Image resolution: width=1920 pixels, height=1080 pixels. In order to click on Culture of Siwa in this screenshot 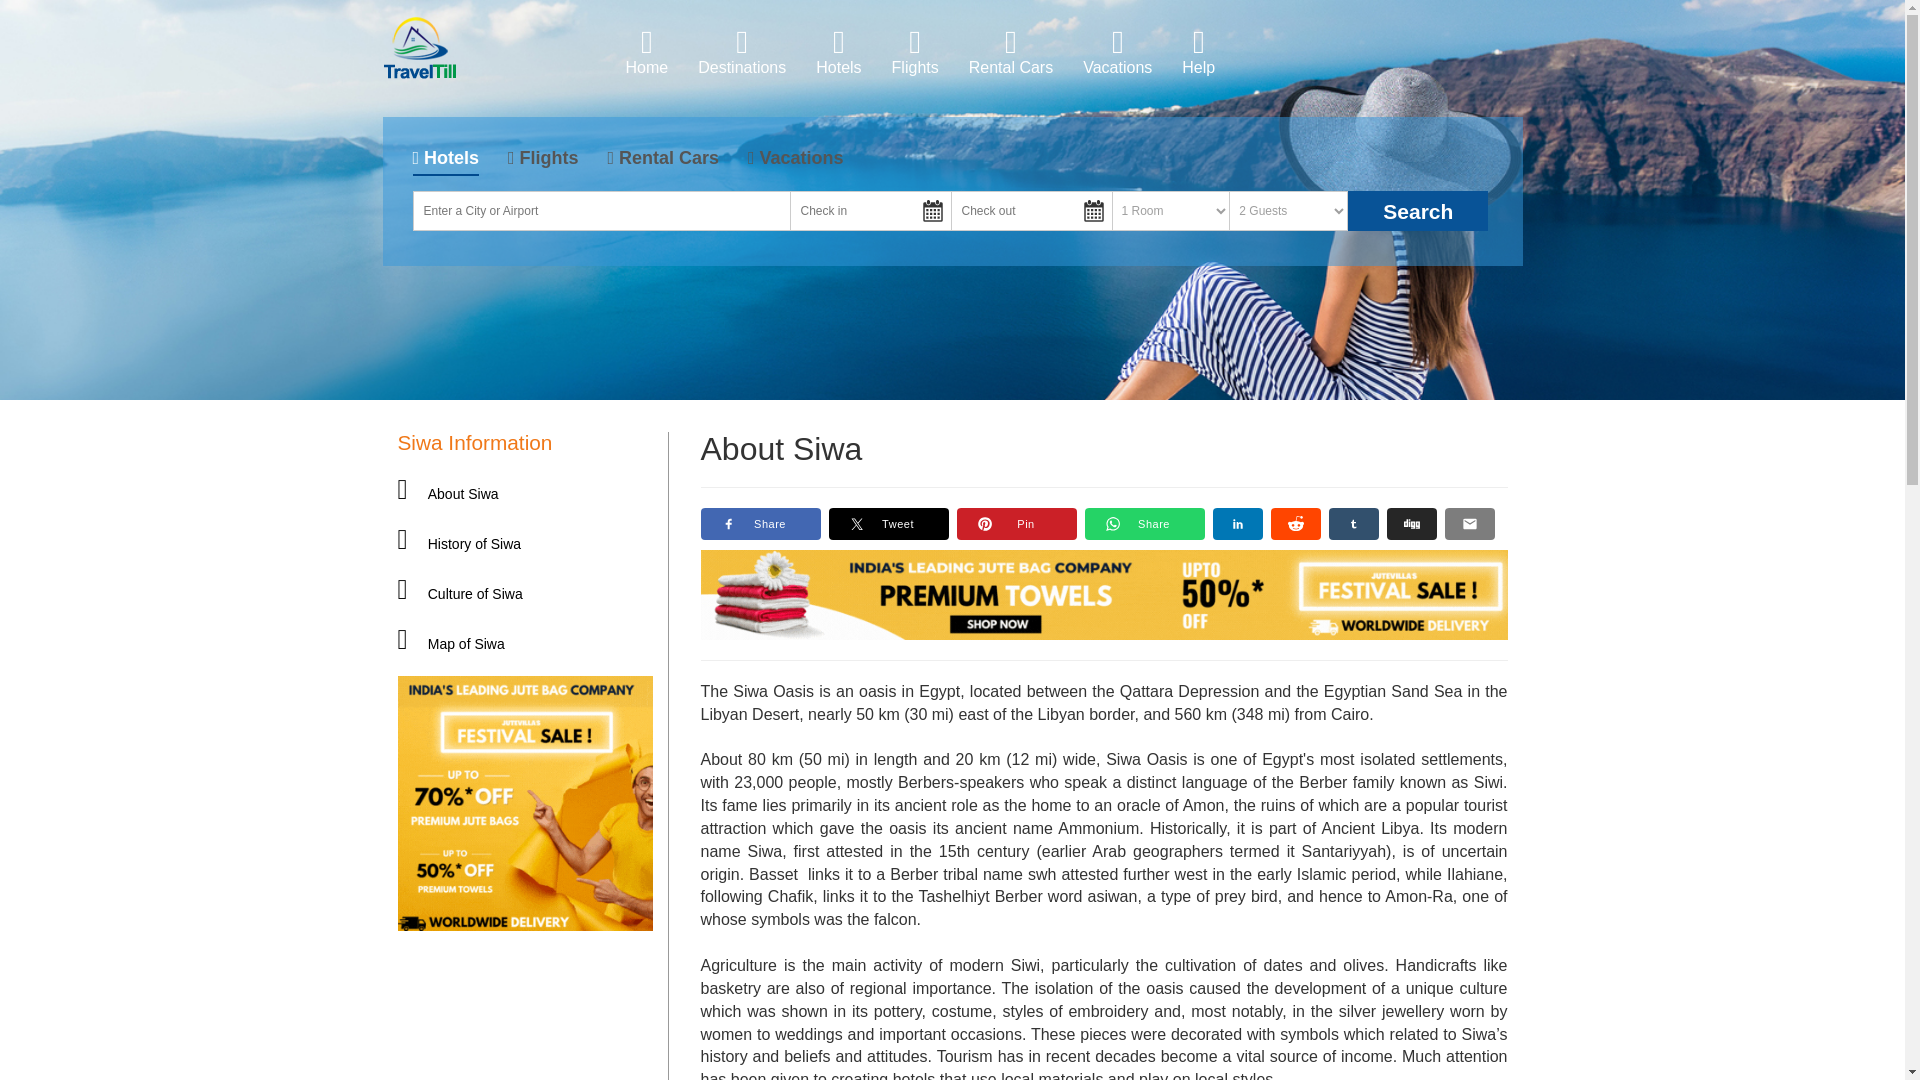, I will do `click(460, 594)`.